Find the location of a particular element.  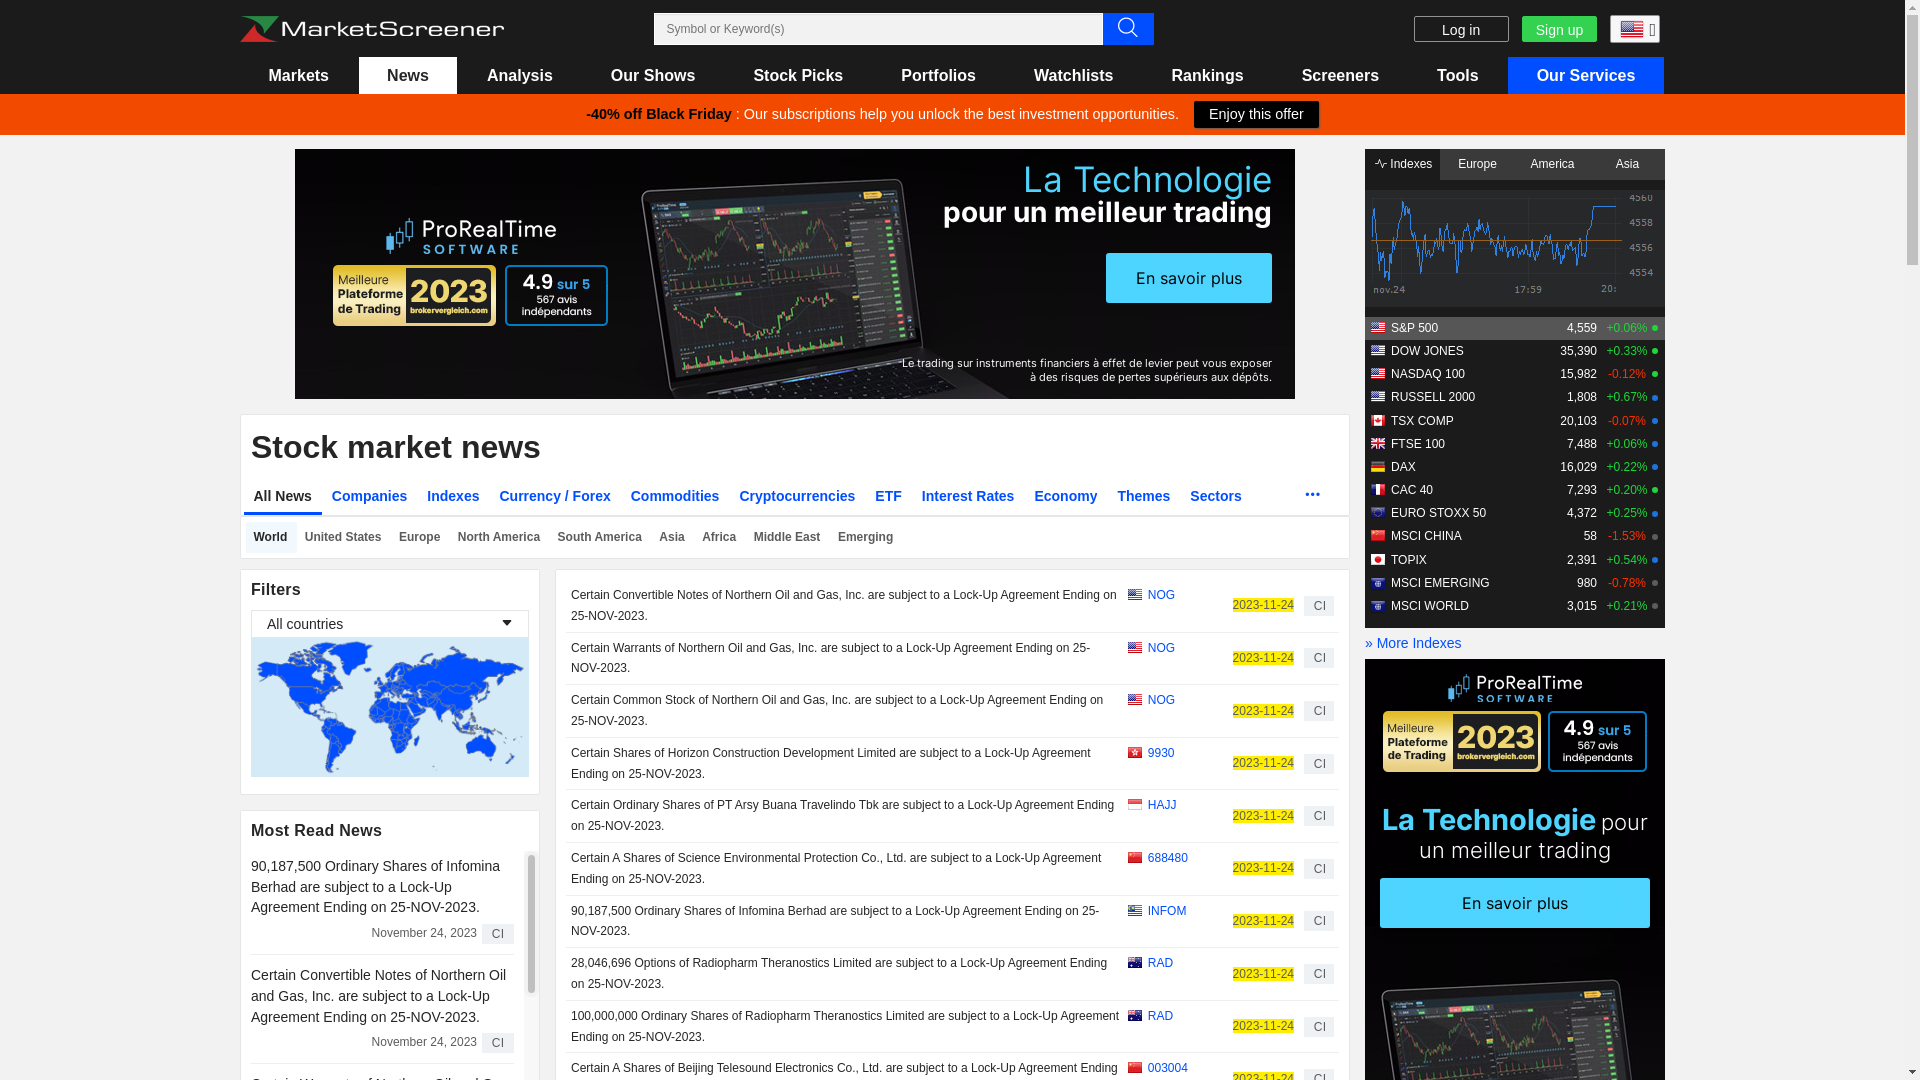

Interest Rates is located at coordinates (968, 496).